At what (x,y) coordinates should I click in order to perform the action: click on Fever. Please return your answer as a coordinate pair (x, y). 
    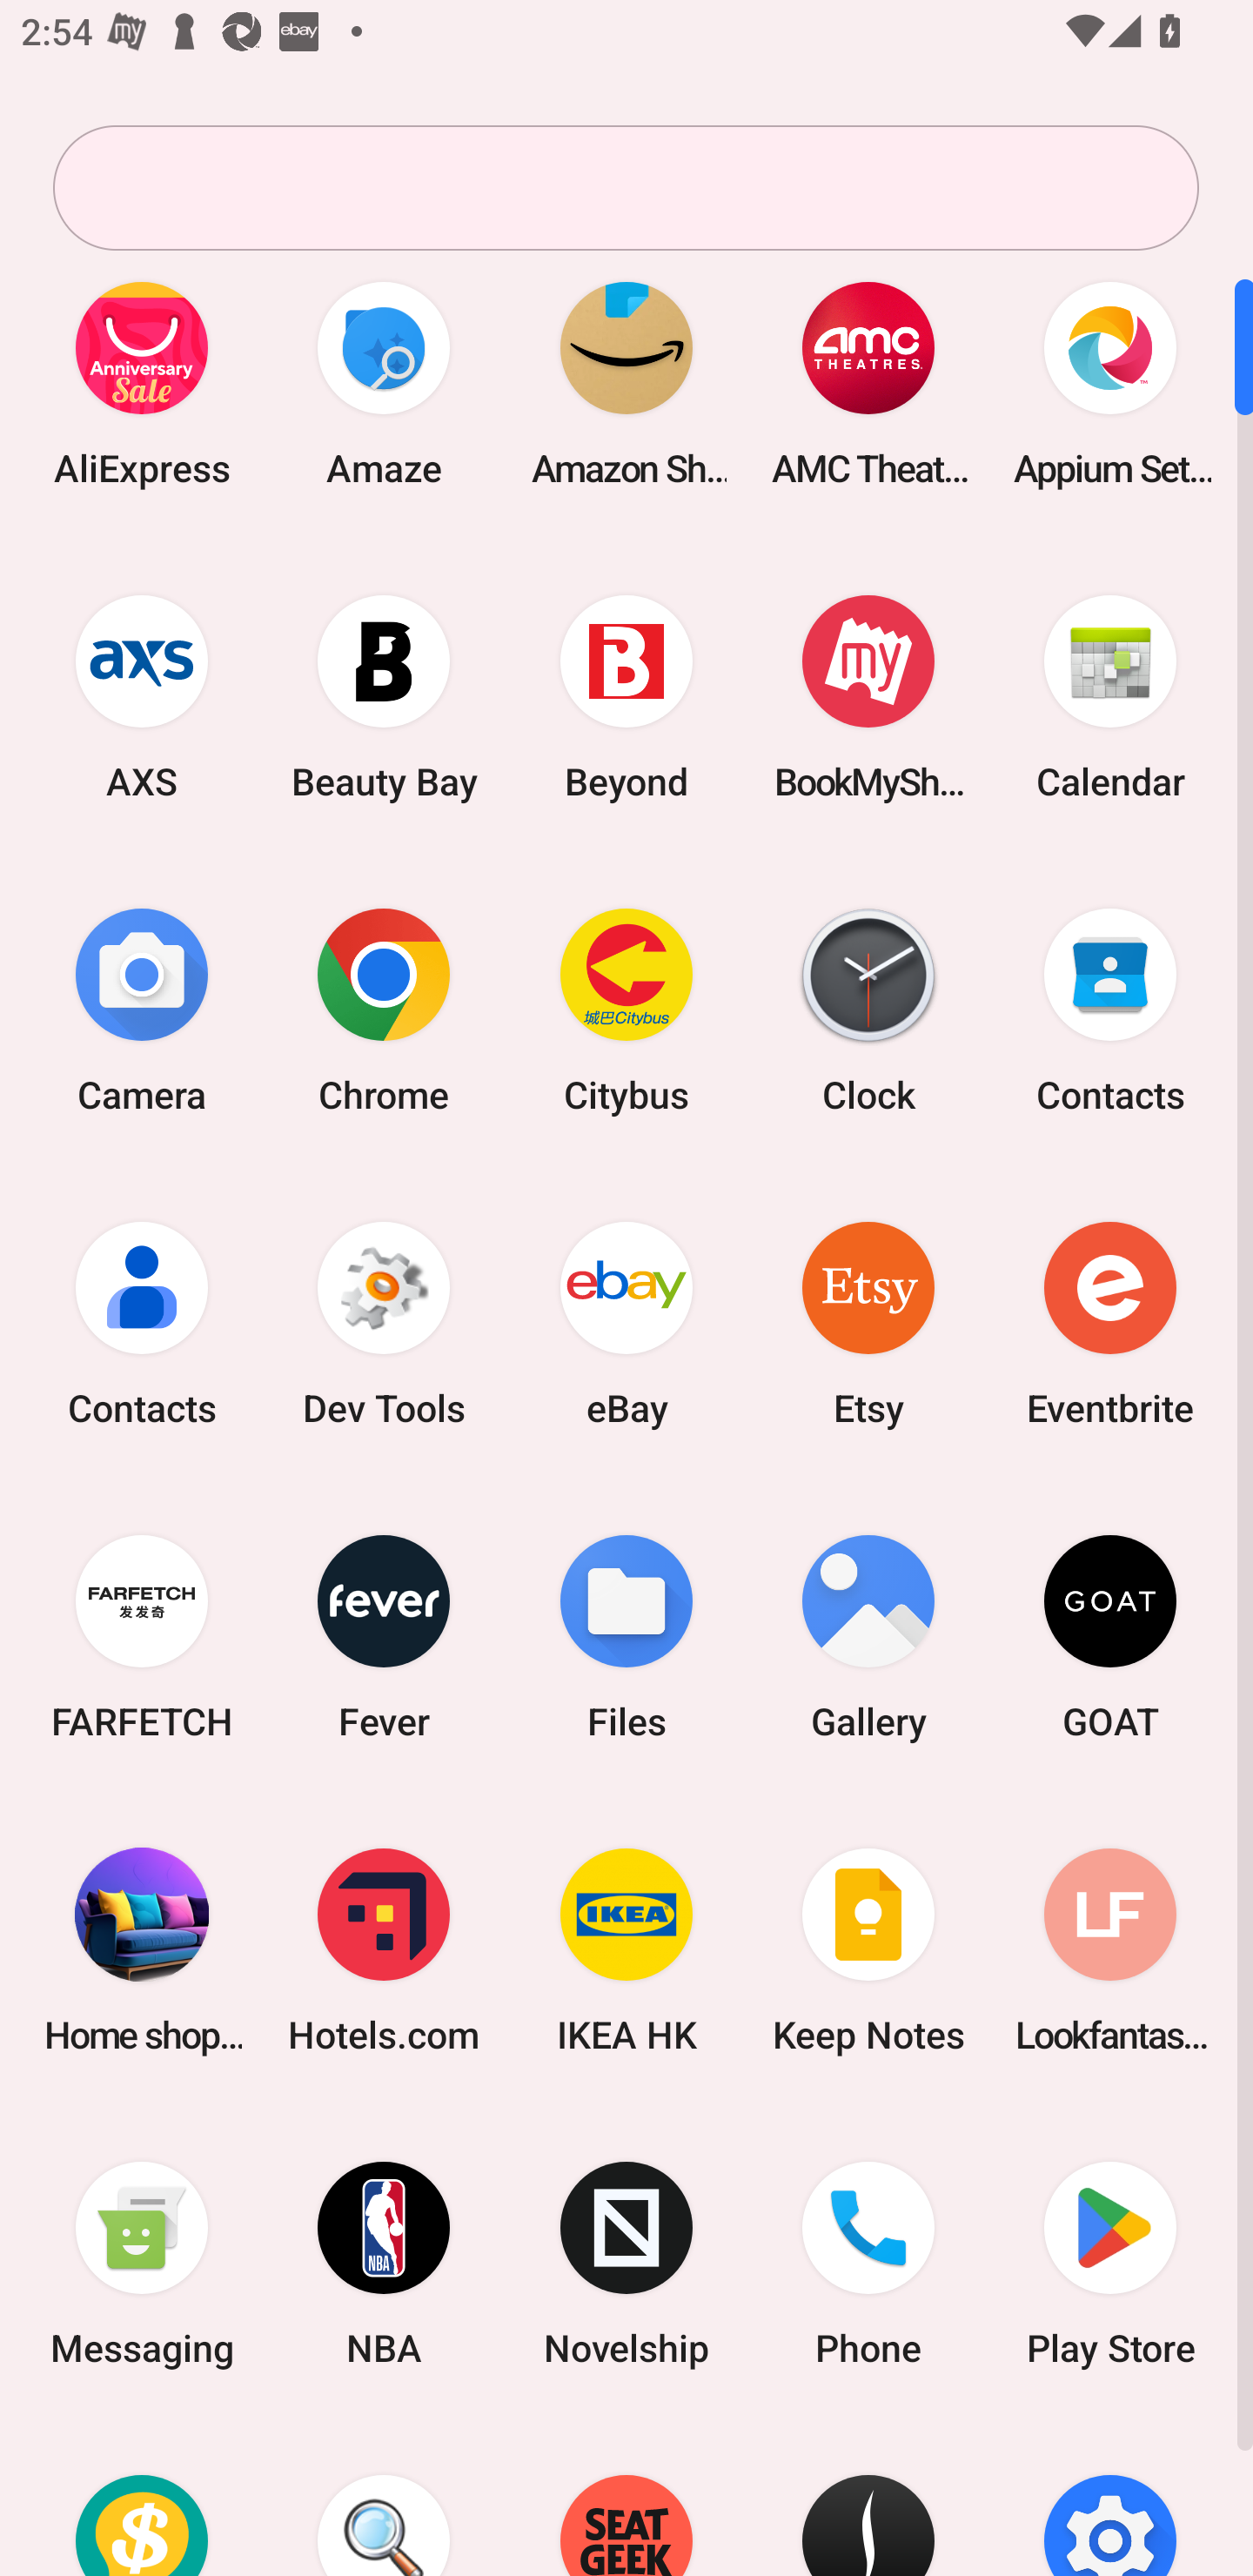
    Looking at the image, I should click on (384, 1636).